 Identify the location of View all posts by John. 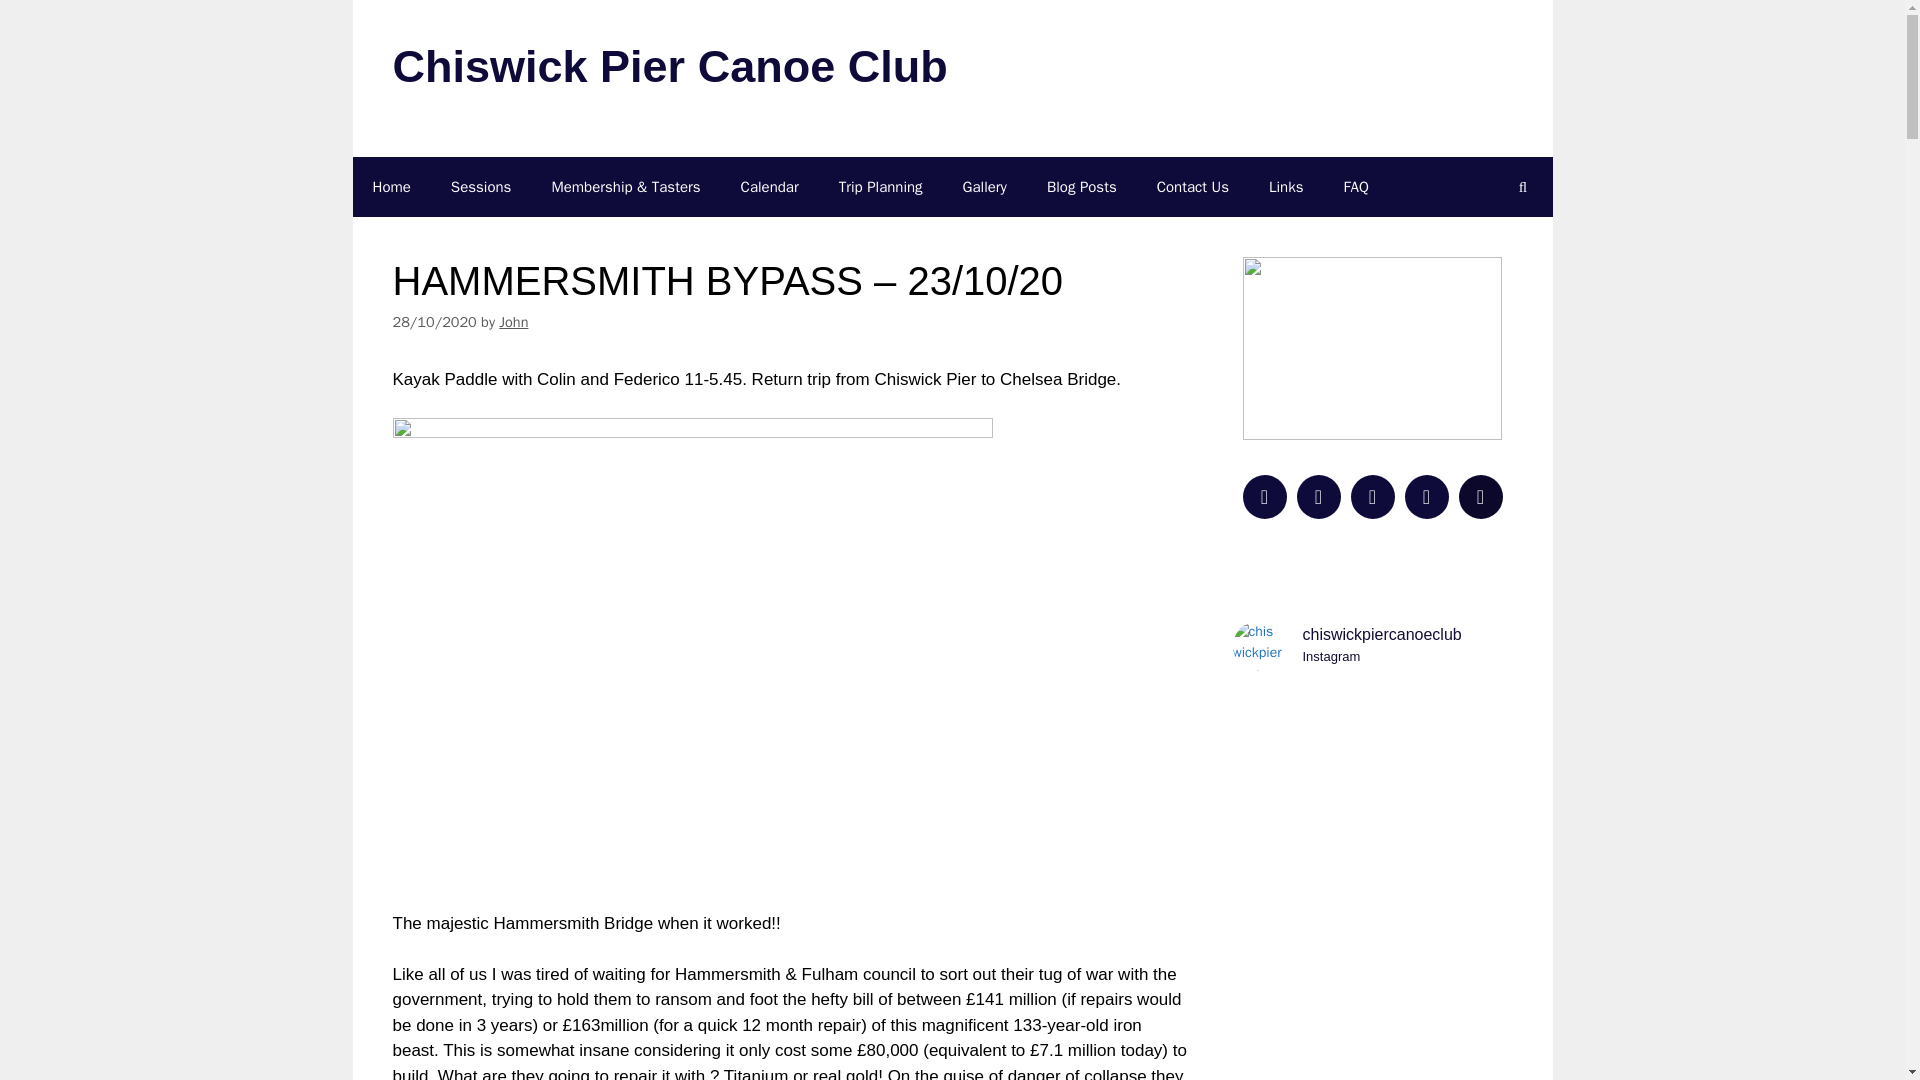
(514, 322).